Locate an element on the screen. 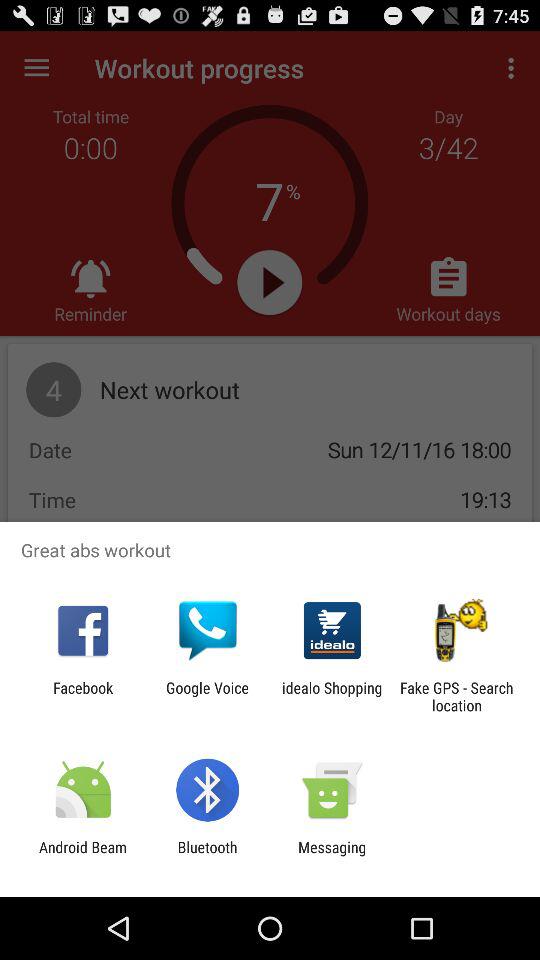  open the item to the right of facebook icon is located at coordinates (207, 696).